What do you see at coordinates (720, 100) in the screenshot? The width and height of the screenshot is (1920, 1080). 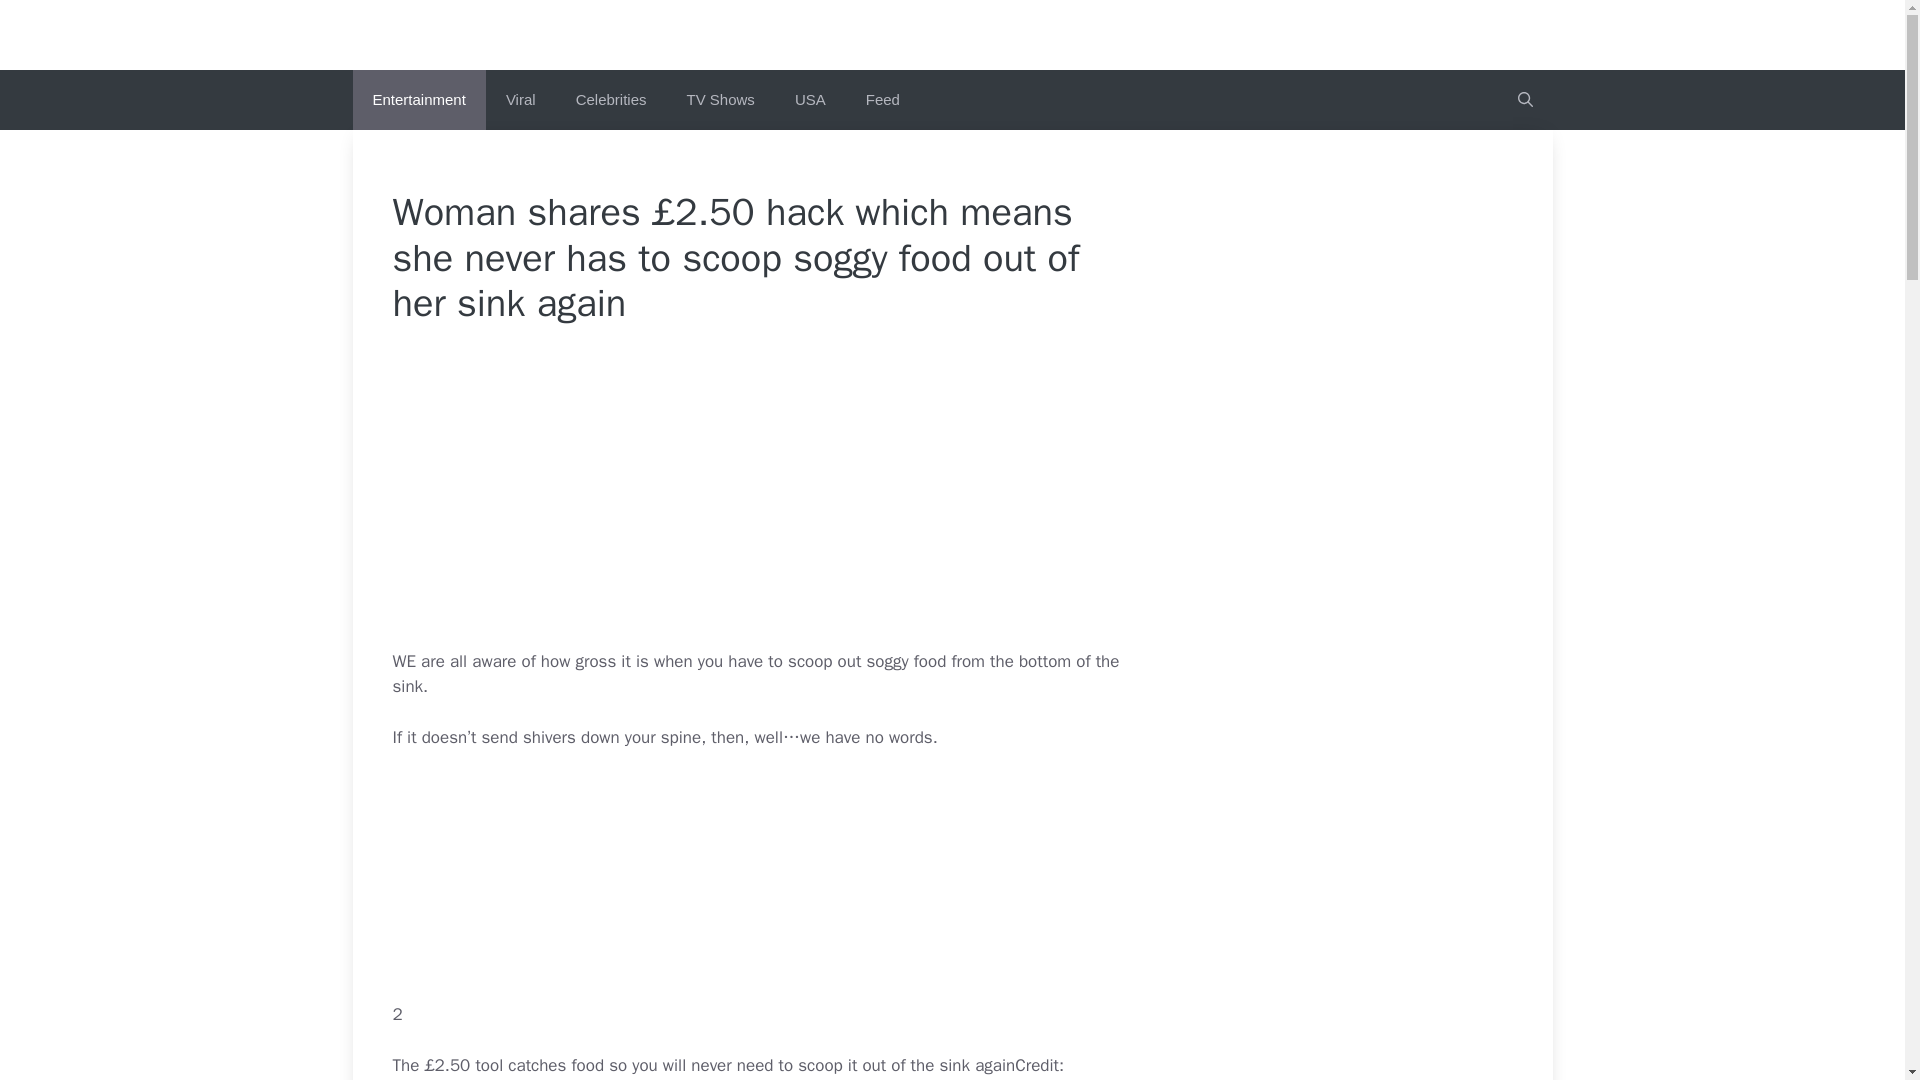 I see `TV Shows` at bounding box center [720, 100].